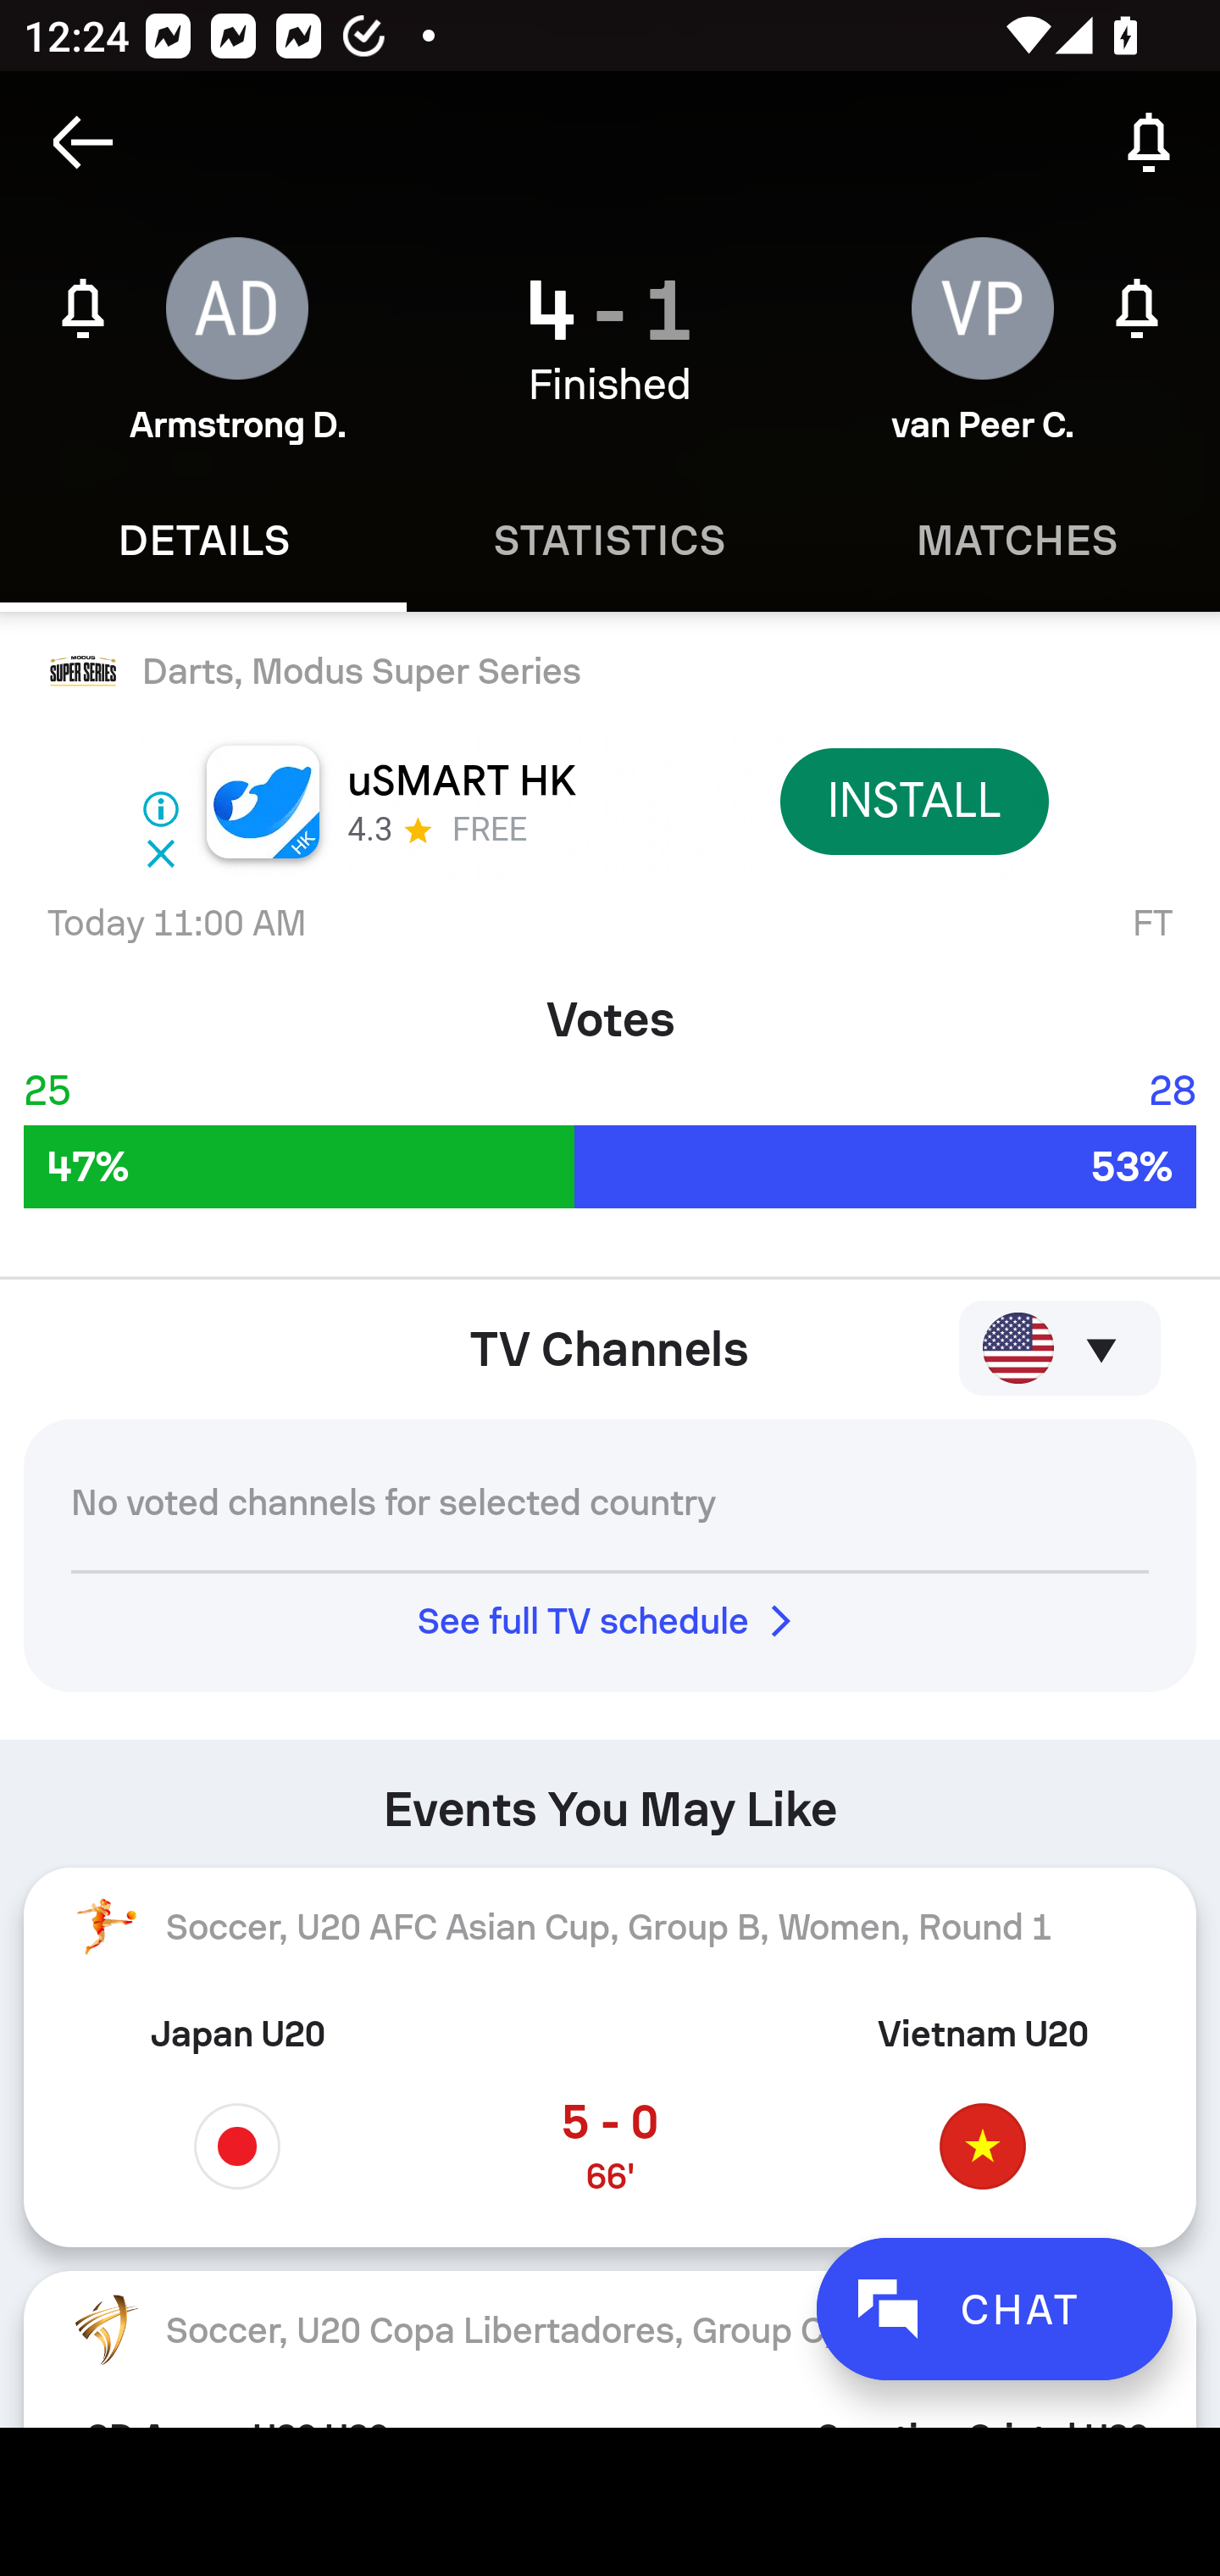  I want to click on INSTALL, so click(913, 801).